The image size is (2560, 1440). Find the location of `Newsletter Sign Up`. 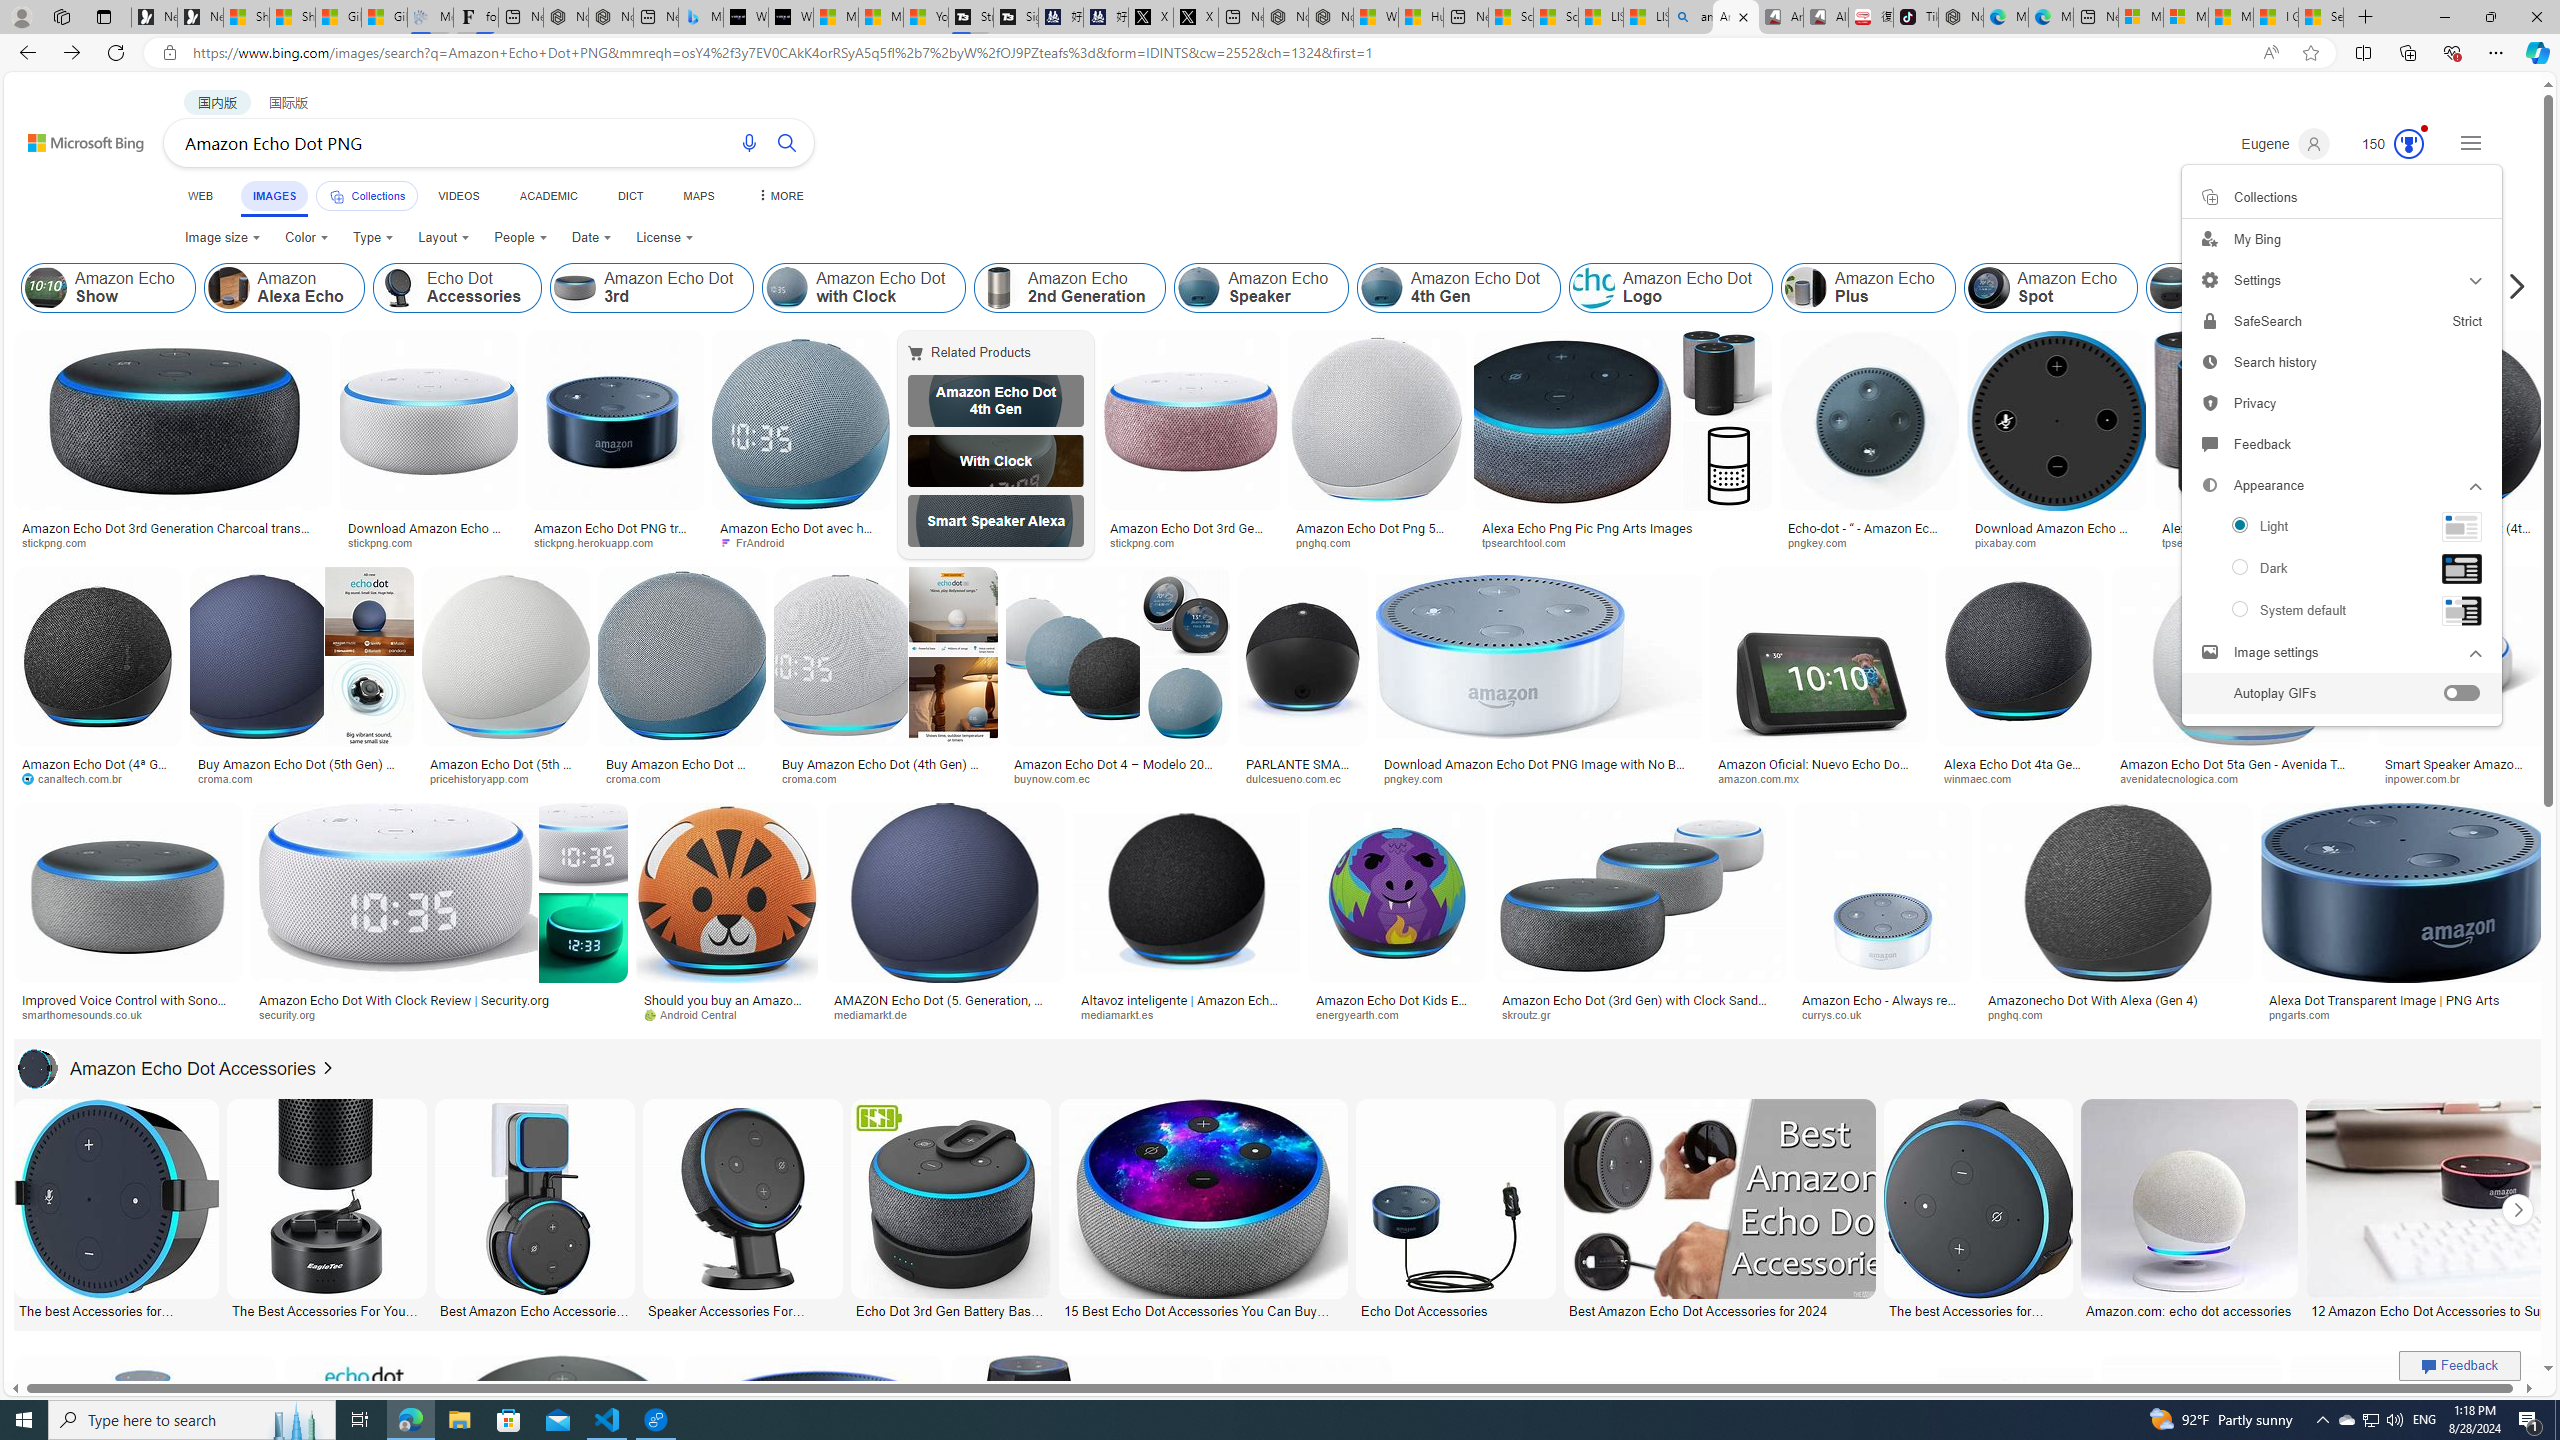

Newsletter Sign Up is located at coordinates (200, 17).